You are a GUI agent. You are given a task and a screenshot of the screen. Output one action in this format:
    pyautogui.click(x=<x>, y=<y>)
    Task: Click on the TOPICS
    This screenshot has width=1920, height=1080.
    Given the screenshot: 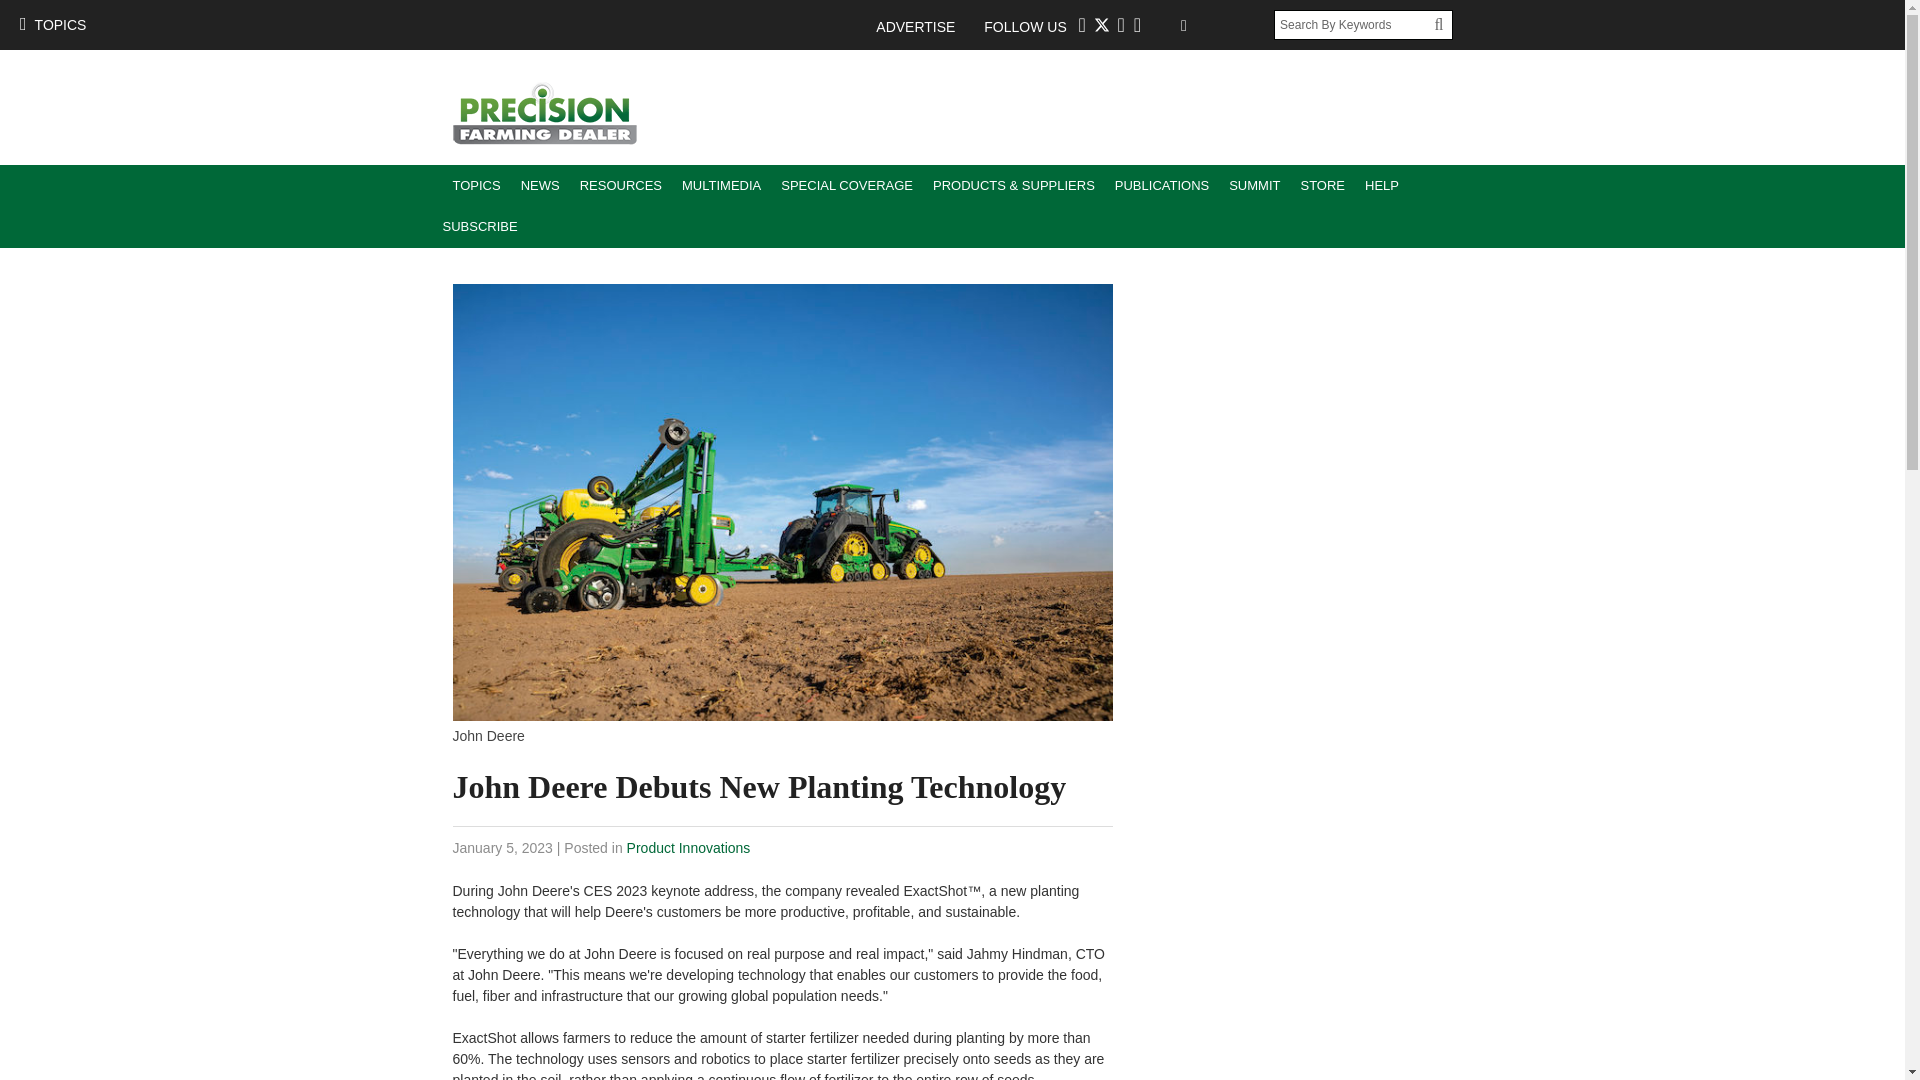 What is the action you would take?
    pyautogui.click(x=476, y=186)
    